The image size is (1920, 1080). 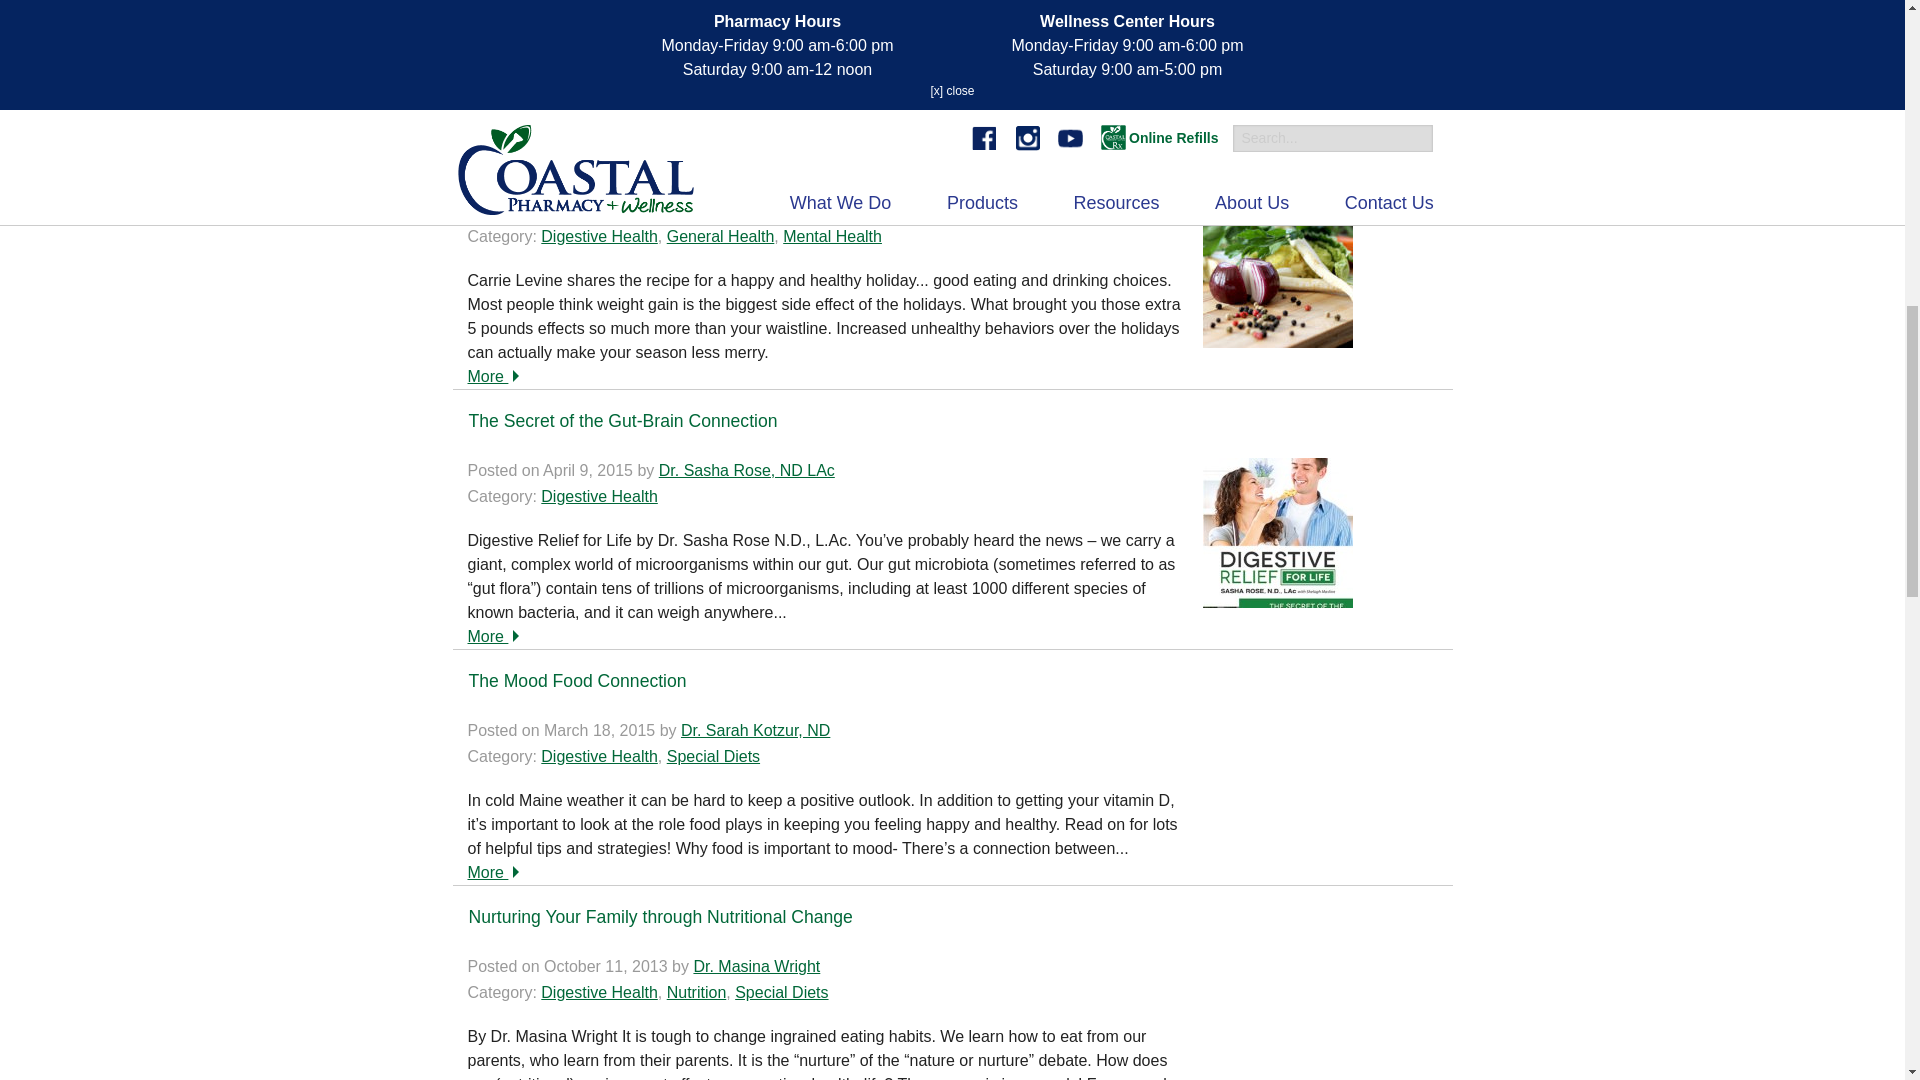 I want to click on Posts by Dr. Masina Wright, so click(x=756, y=966).